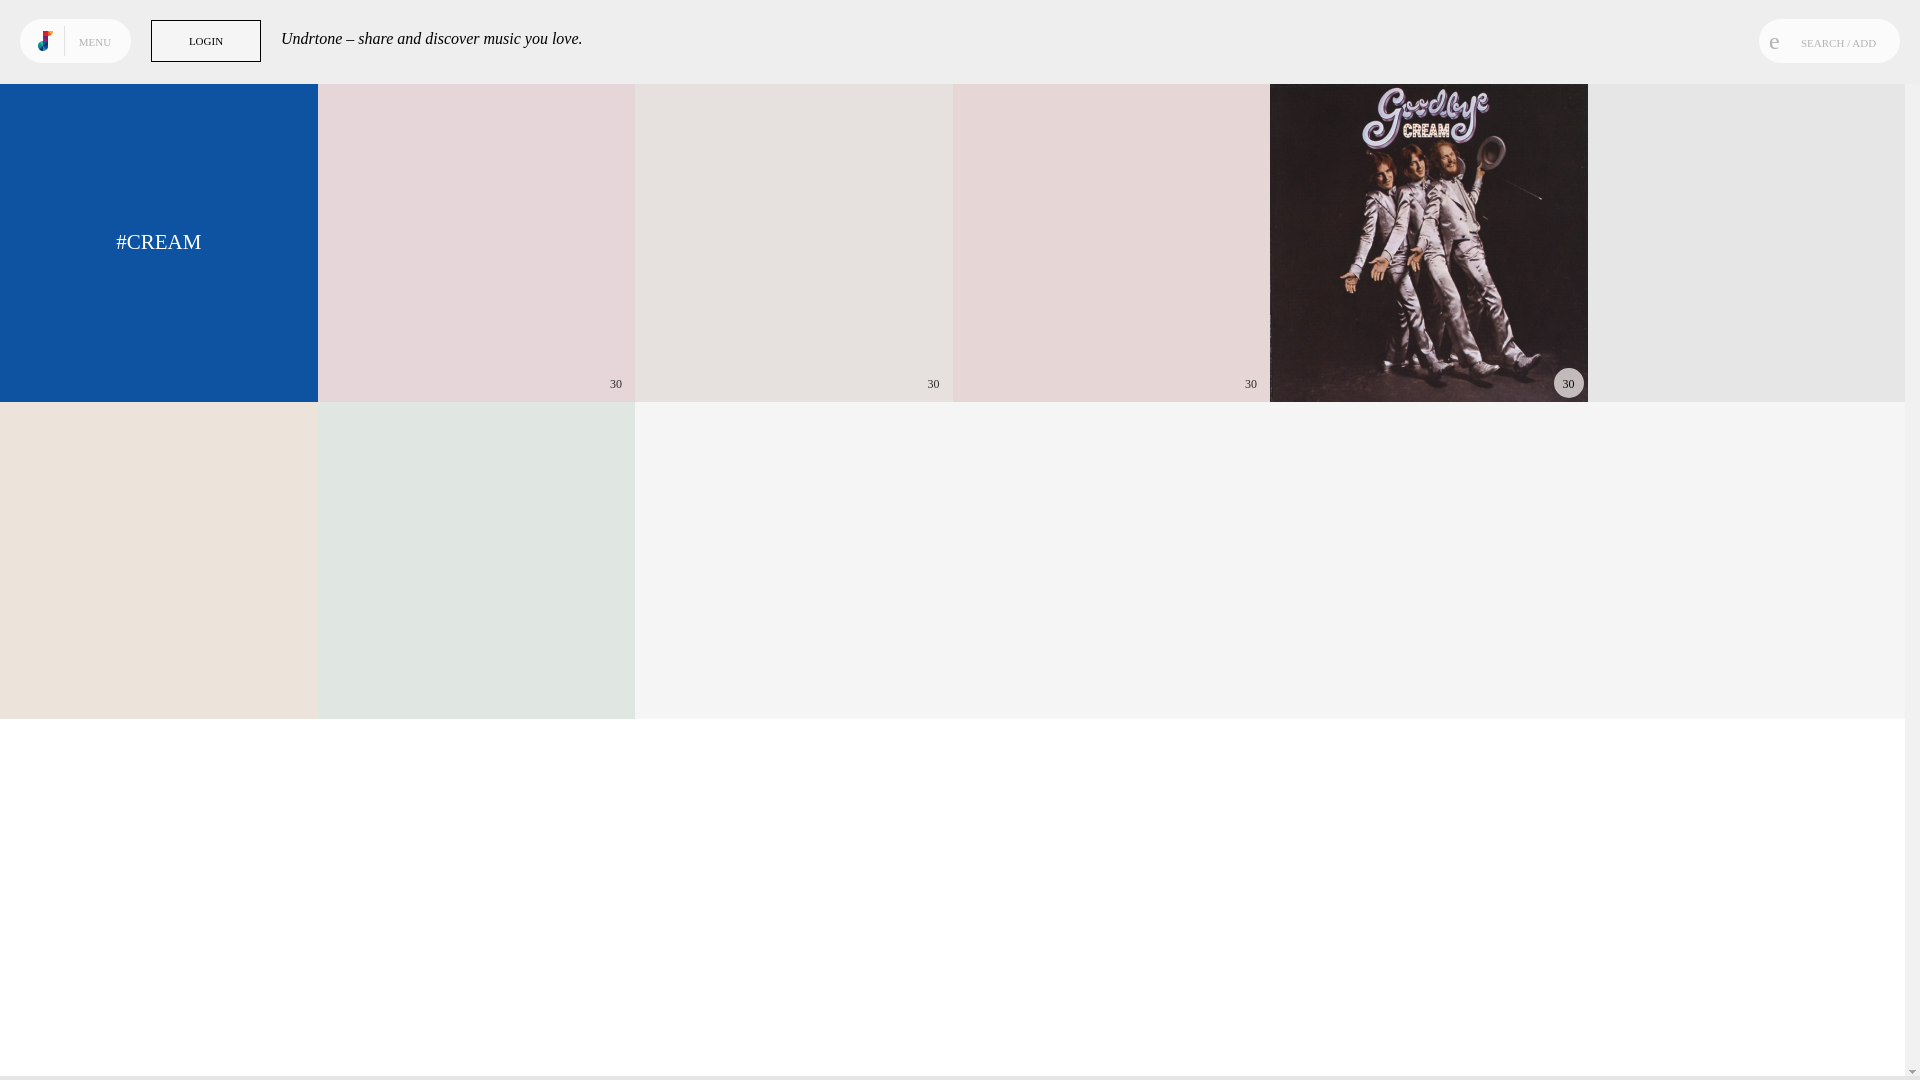  Describe the element at coordinates (90, 54) in the screenshot. I see `Tracks` at that location.